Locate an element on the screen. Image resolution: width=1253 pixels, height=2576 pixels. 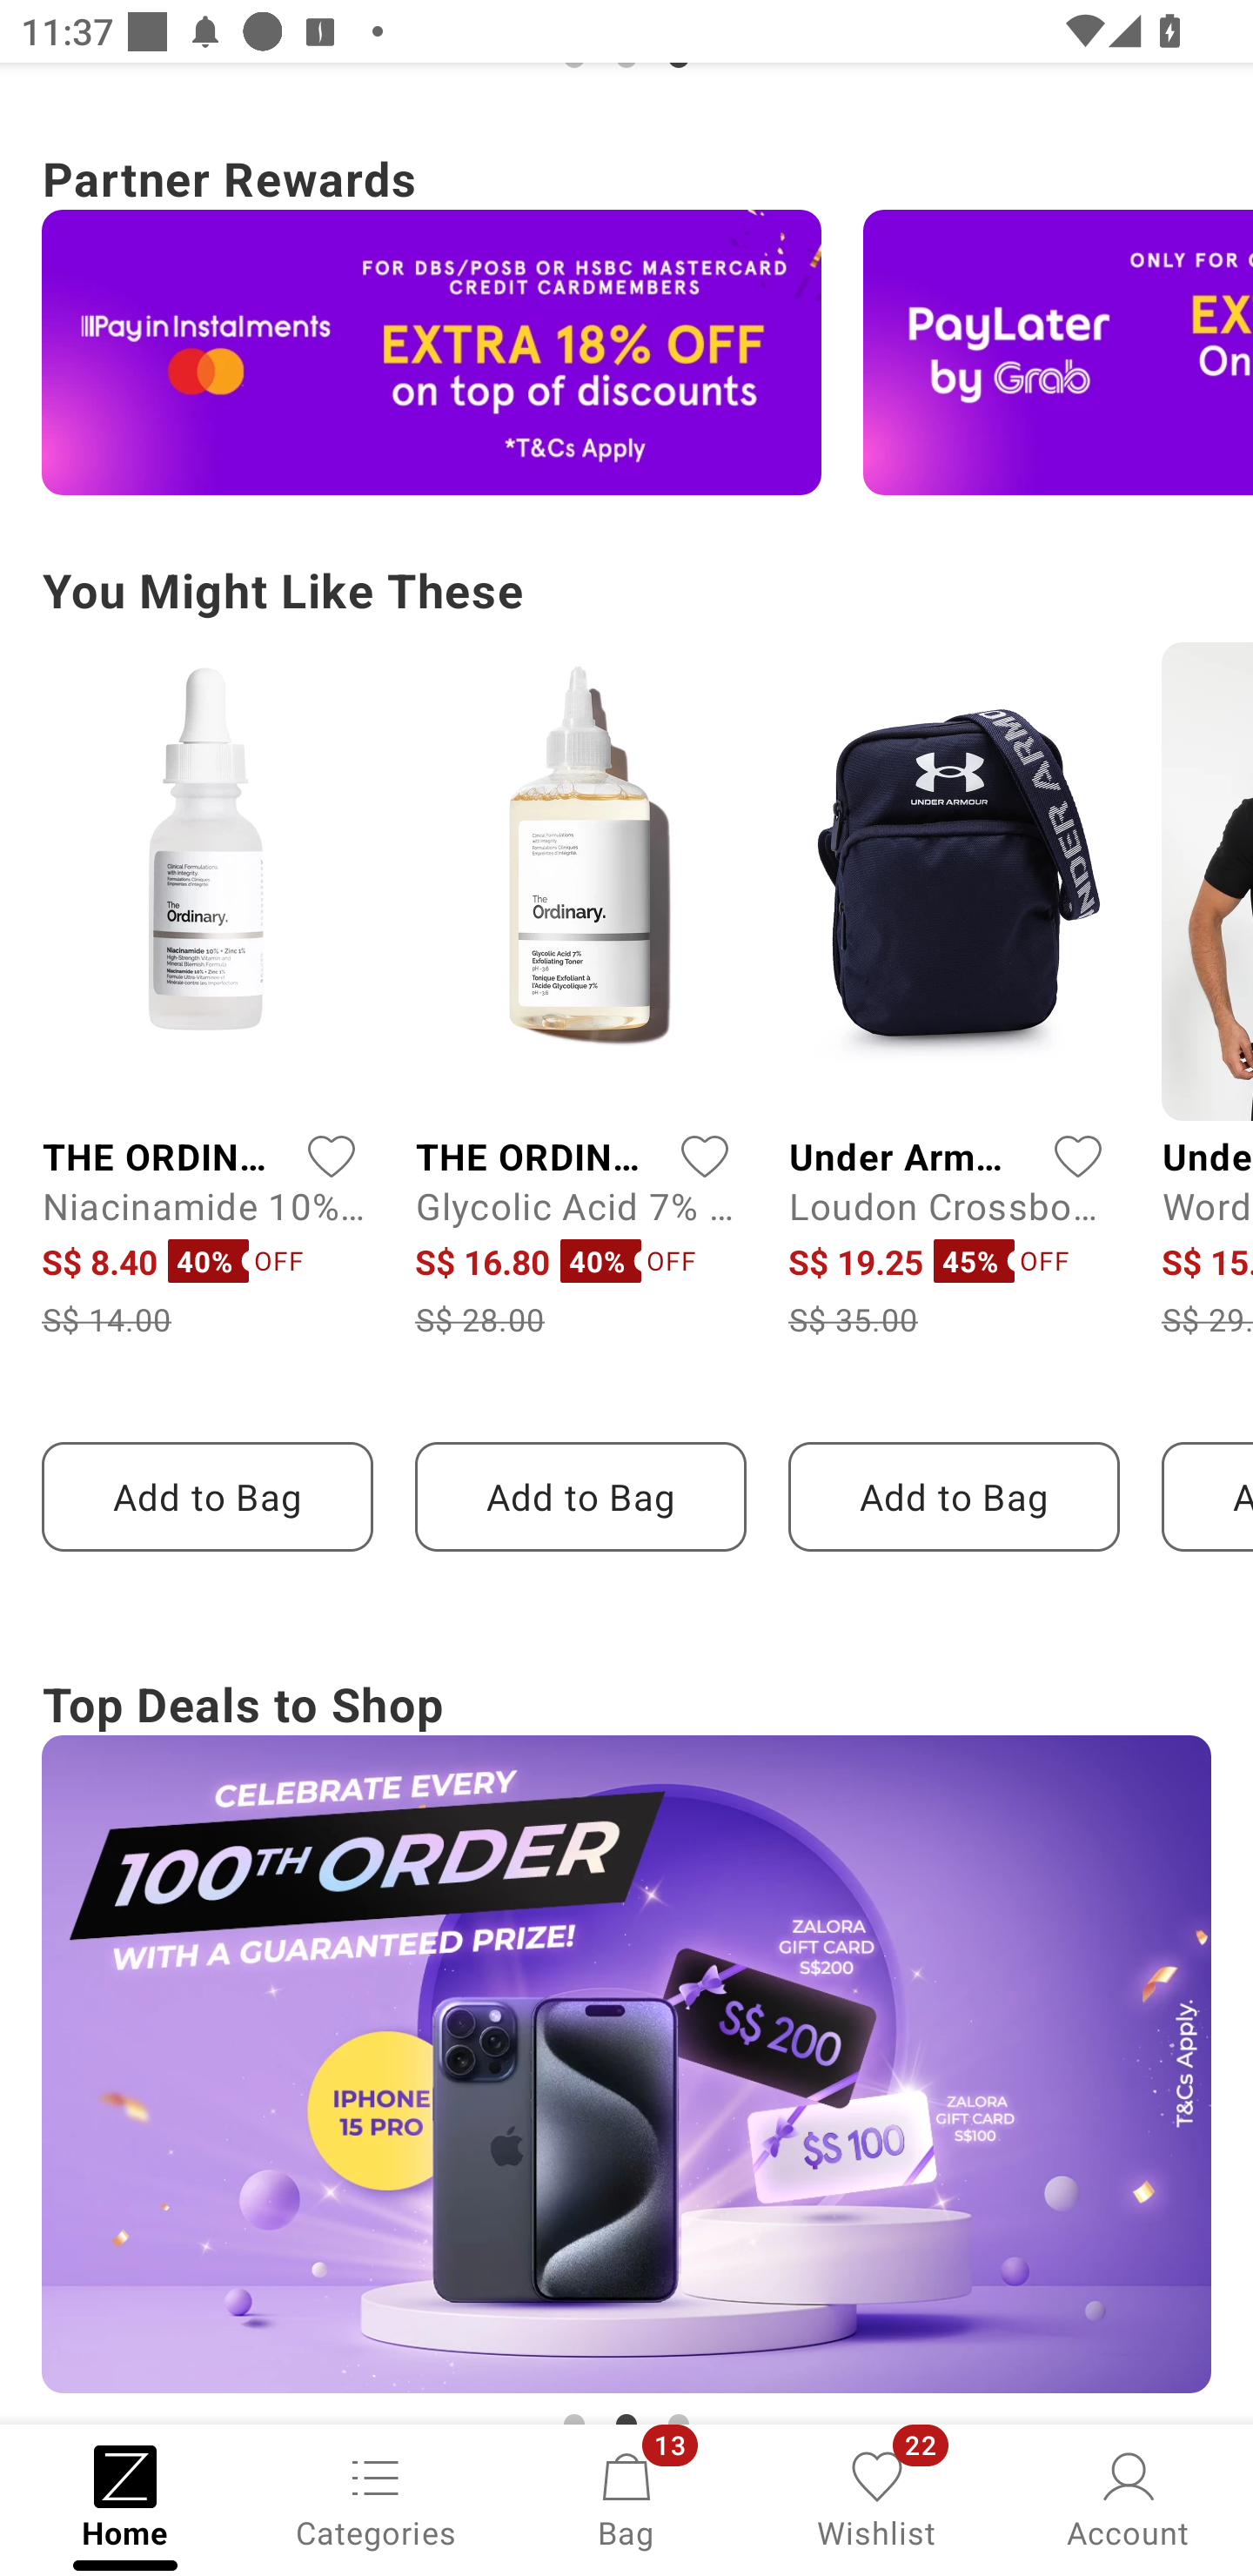
Bag, 13 new notifications Bag is located at coordinates (626, 2498).